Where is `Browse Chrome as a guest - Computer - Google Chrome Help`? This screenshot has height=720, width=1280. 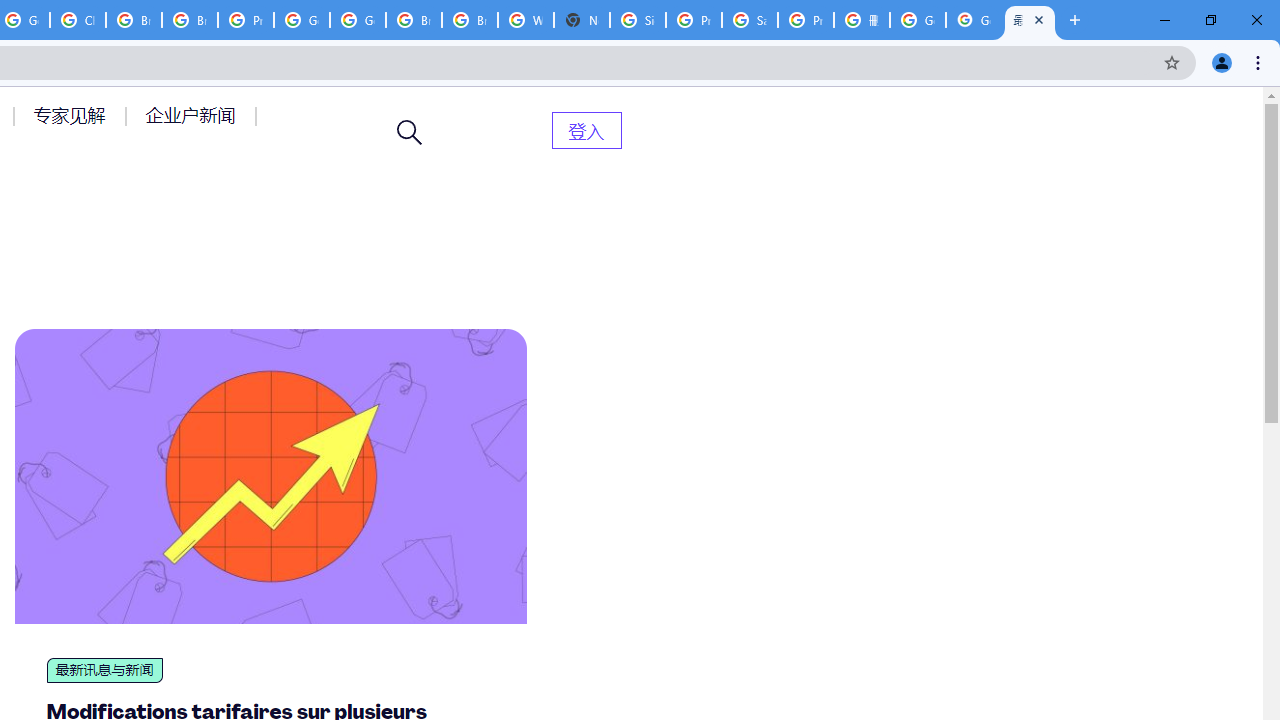 Browse Chrome as a guest - Computer - Google Chrome Help is located at coordinates (190, 20).